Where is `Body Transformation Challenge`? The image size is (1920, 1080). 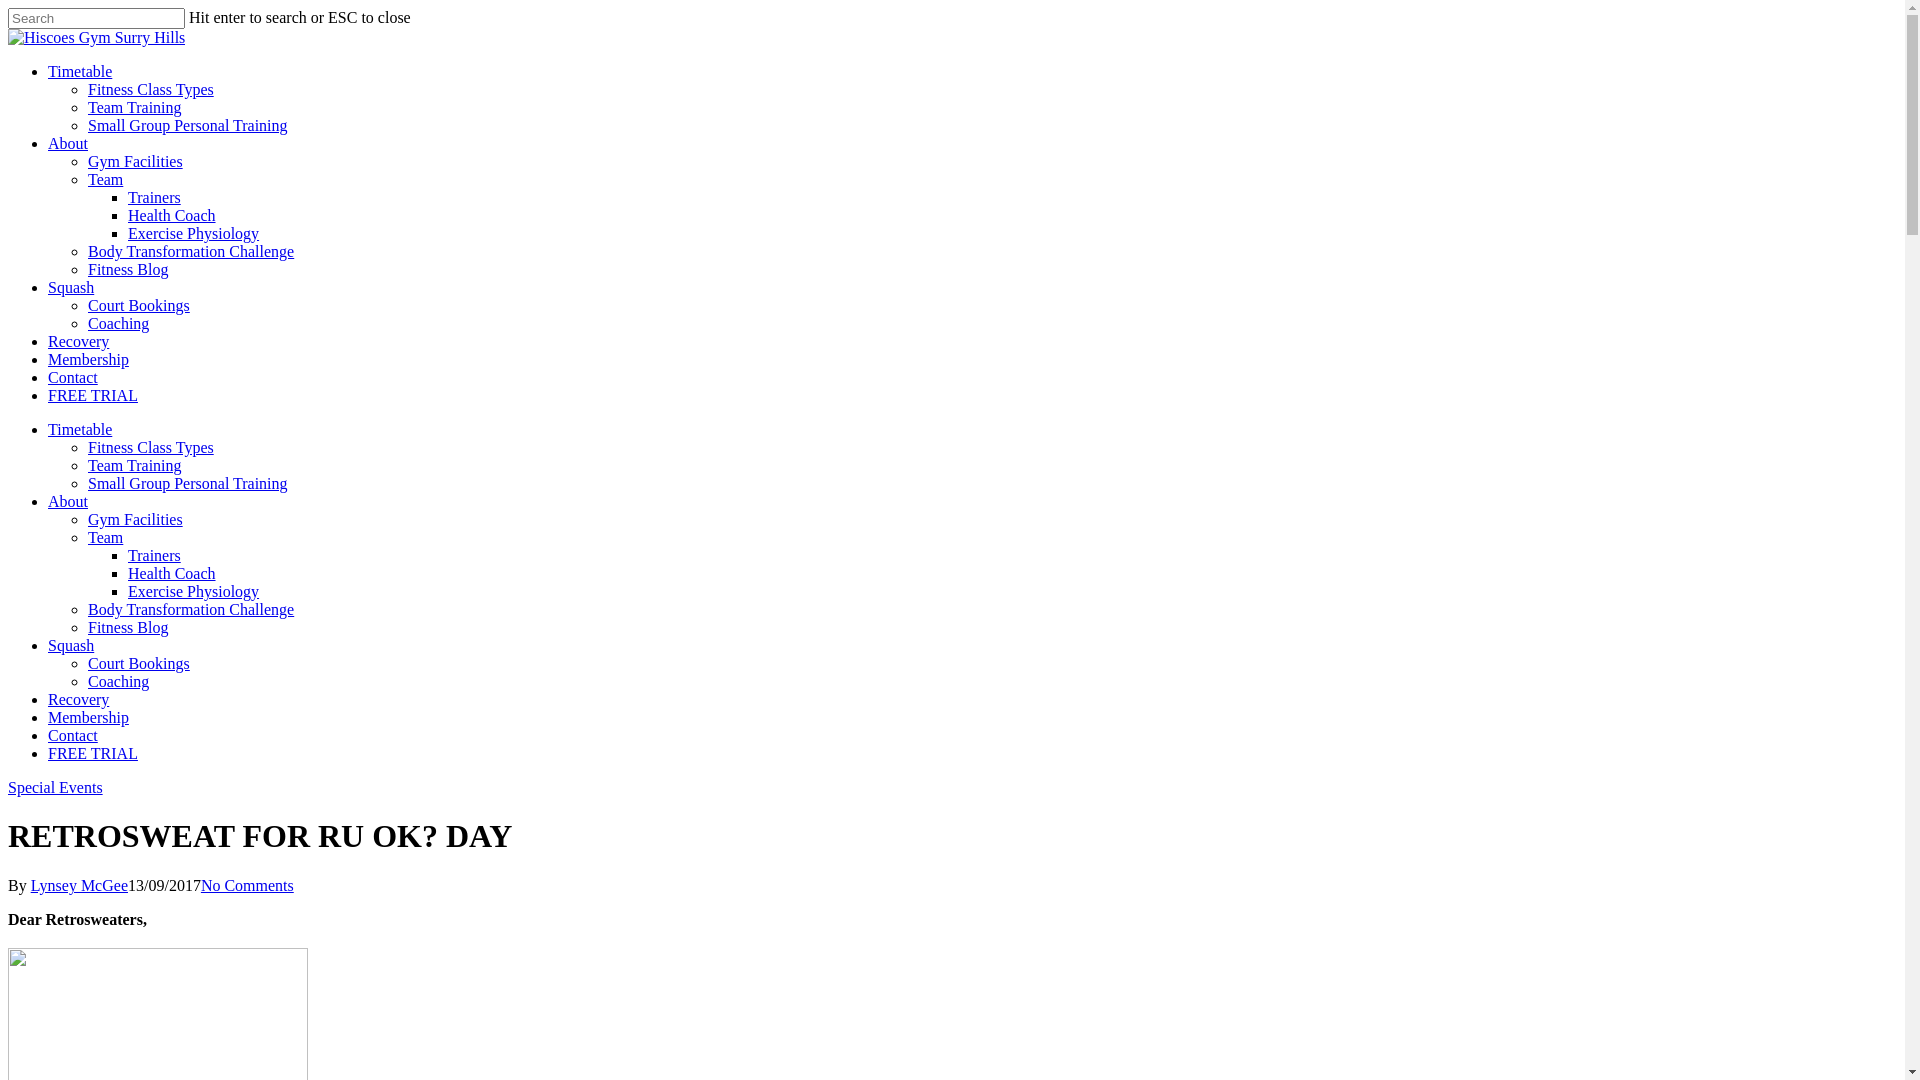
Body Transformation Challenge is located at coordinates (191, 610).